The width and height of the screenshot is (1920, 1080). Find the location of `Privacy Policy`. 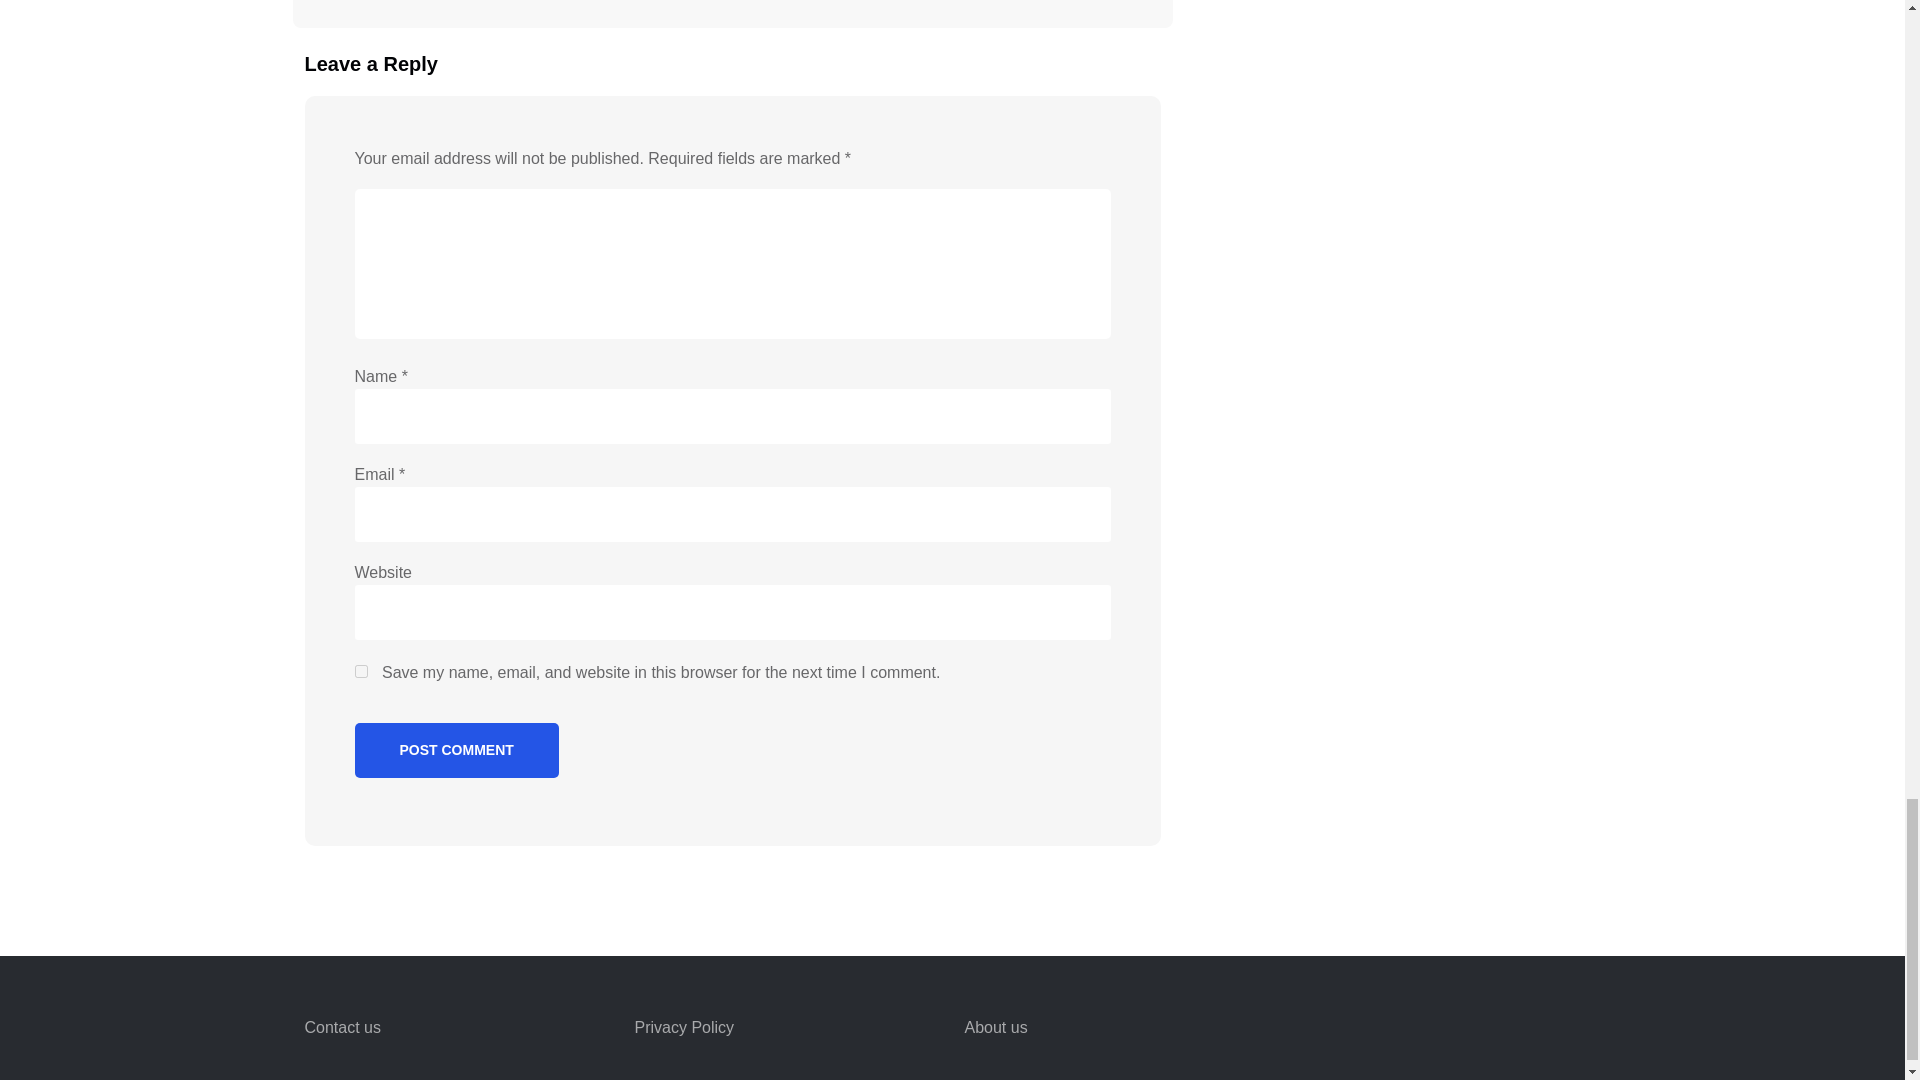

Privacy Policy is located at coordinates (683, 1028).